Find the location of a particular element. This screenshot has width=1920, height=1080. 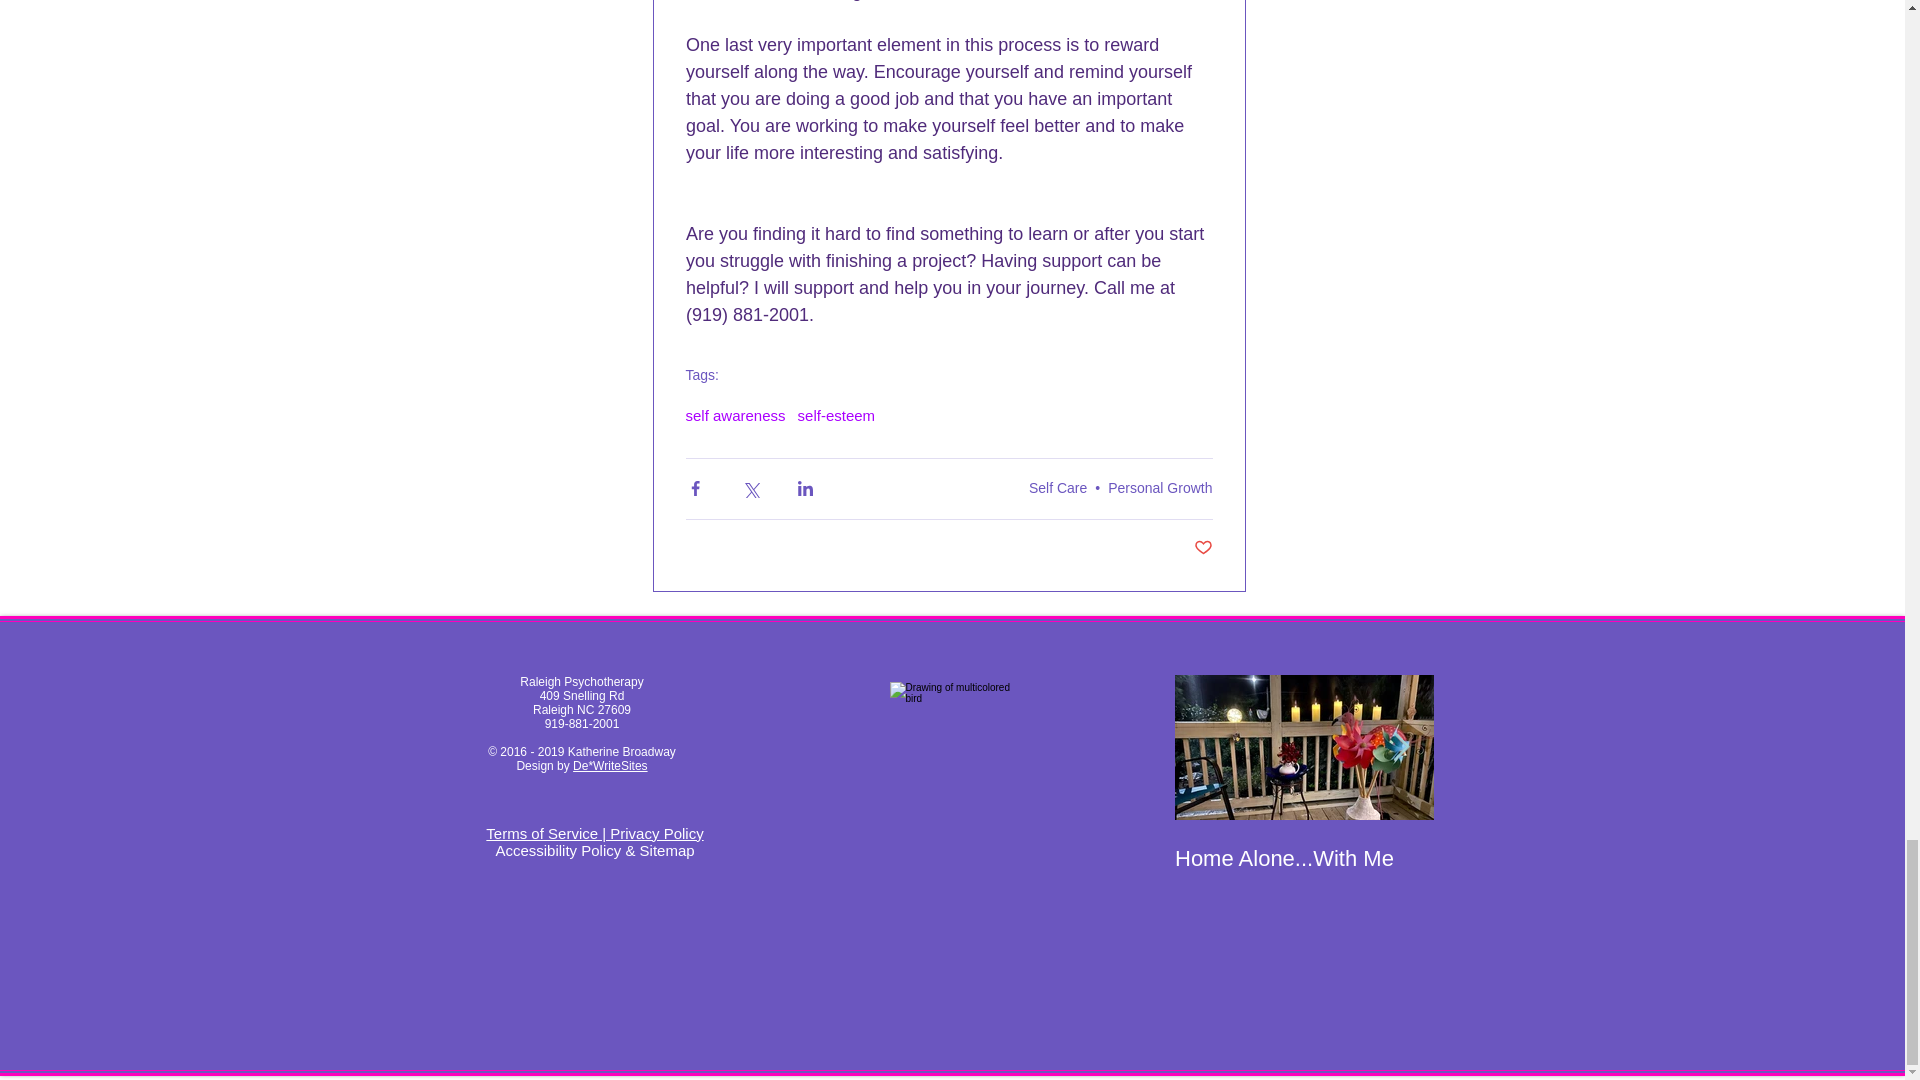

Personal Growth is located at coordinates (1159, 487).